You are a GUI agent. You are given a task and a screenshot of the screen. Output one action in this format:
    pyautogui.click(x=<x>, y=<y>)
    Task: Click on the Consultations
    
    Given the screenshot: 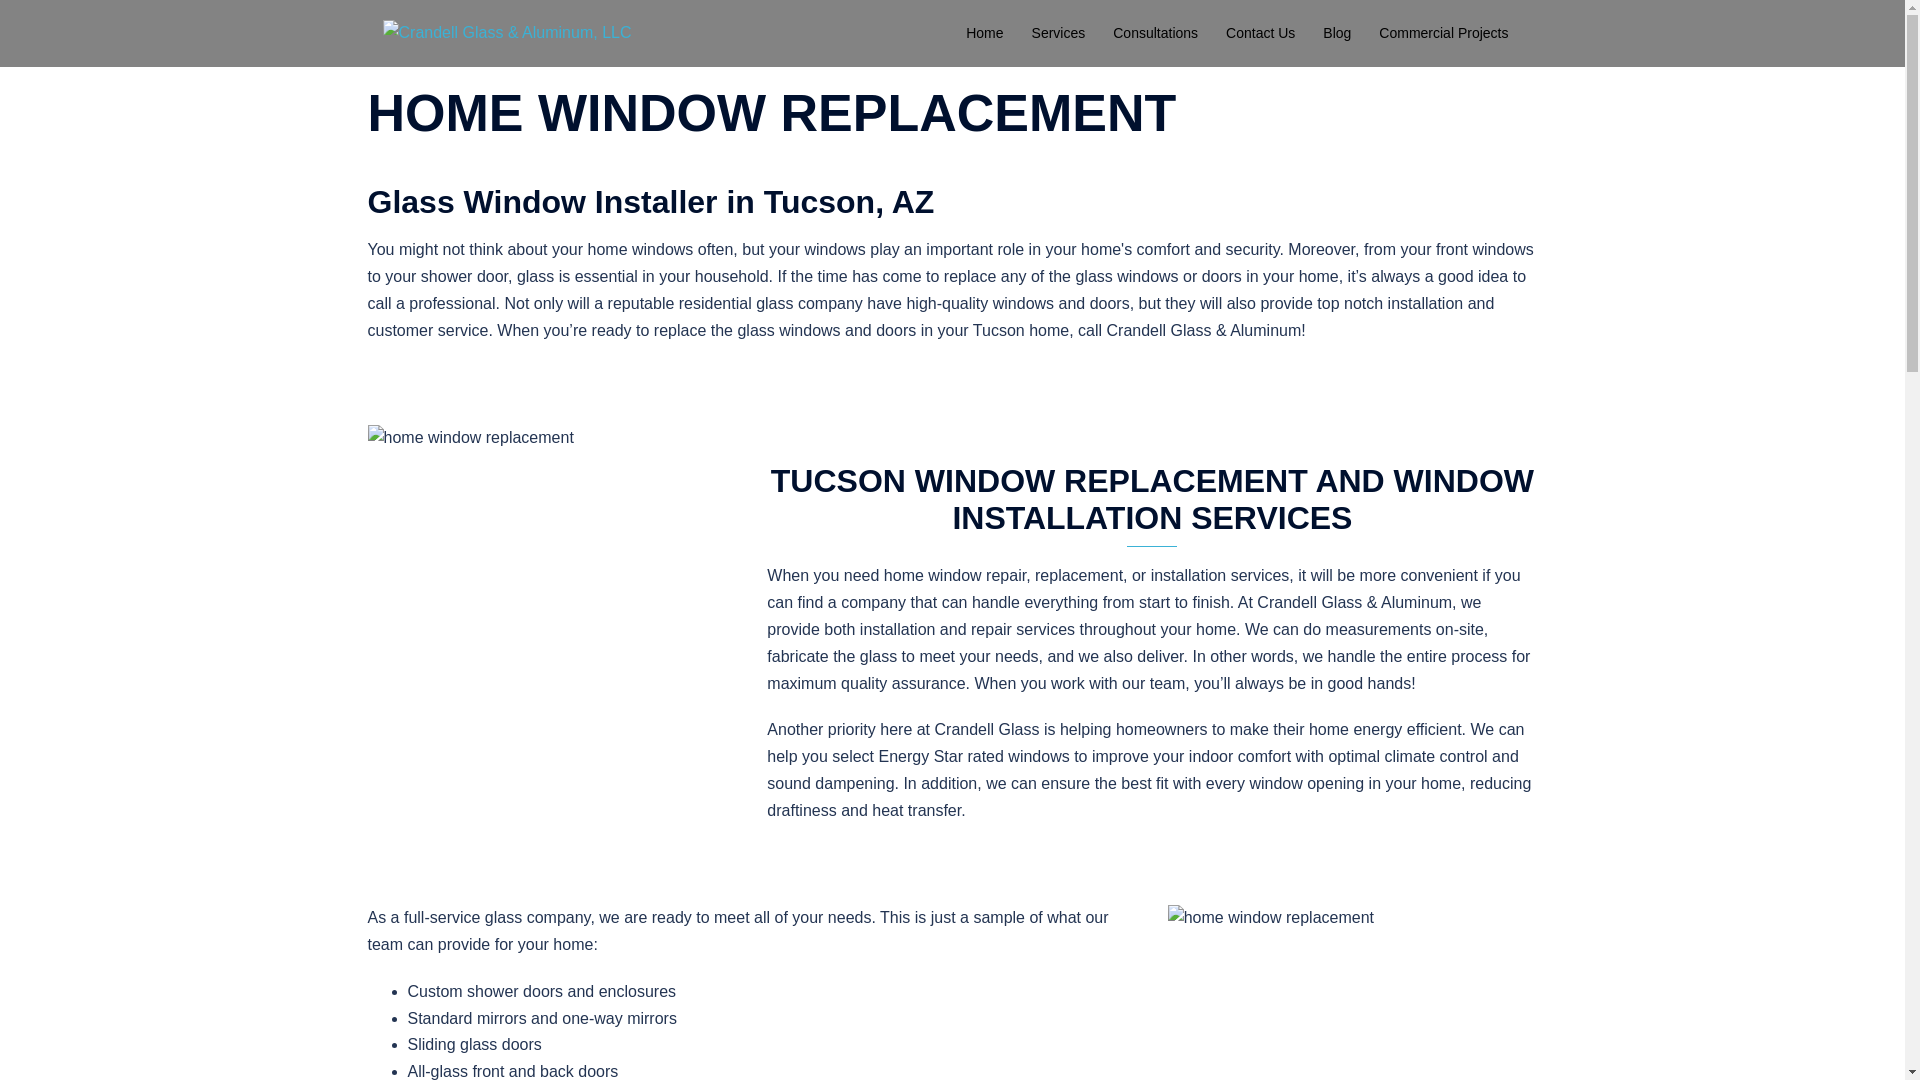 What is the action you would take?
    pyautogui.click(x=1156, y=34)
    